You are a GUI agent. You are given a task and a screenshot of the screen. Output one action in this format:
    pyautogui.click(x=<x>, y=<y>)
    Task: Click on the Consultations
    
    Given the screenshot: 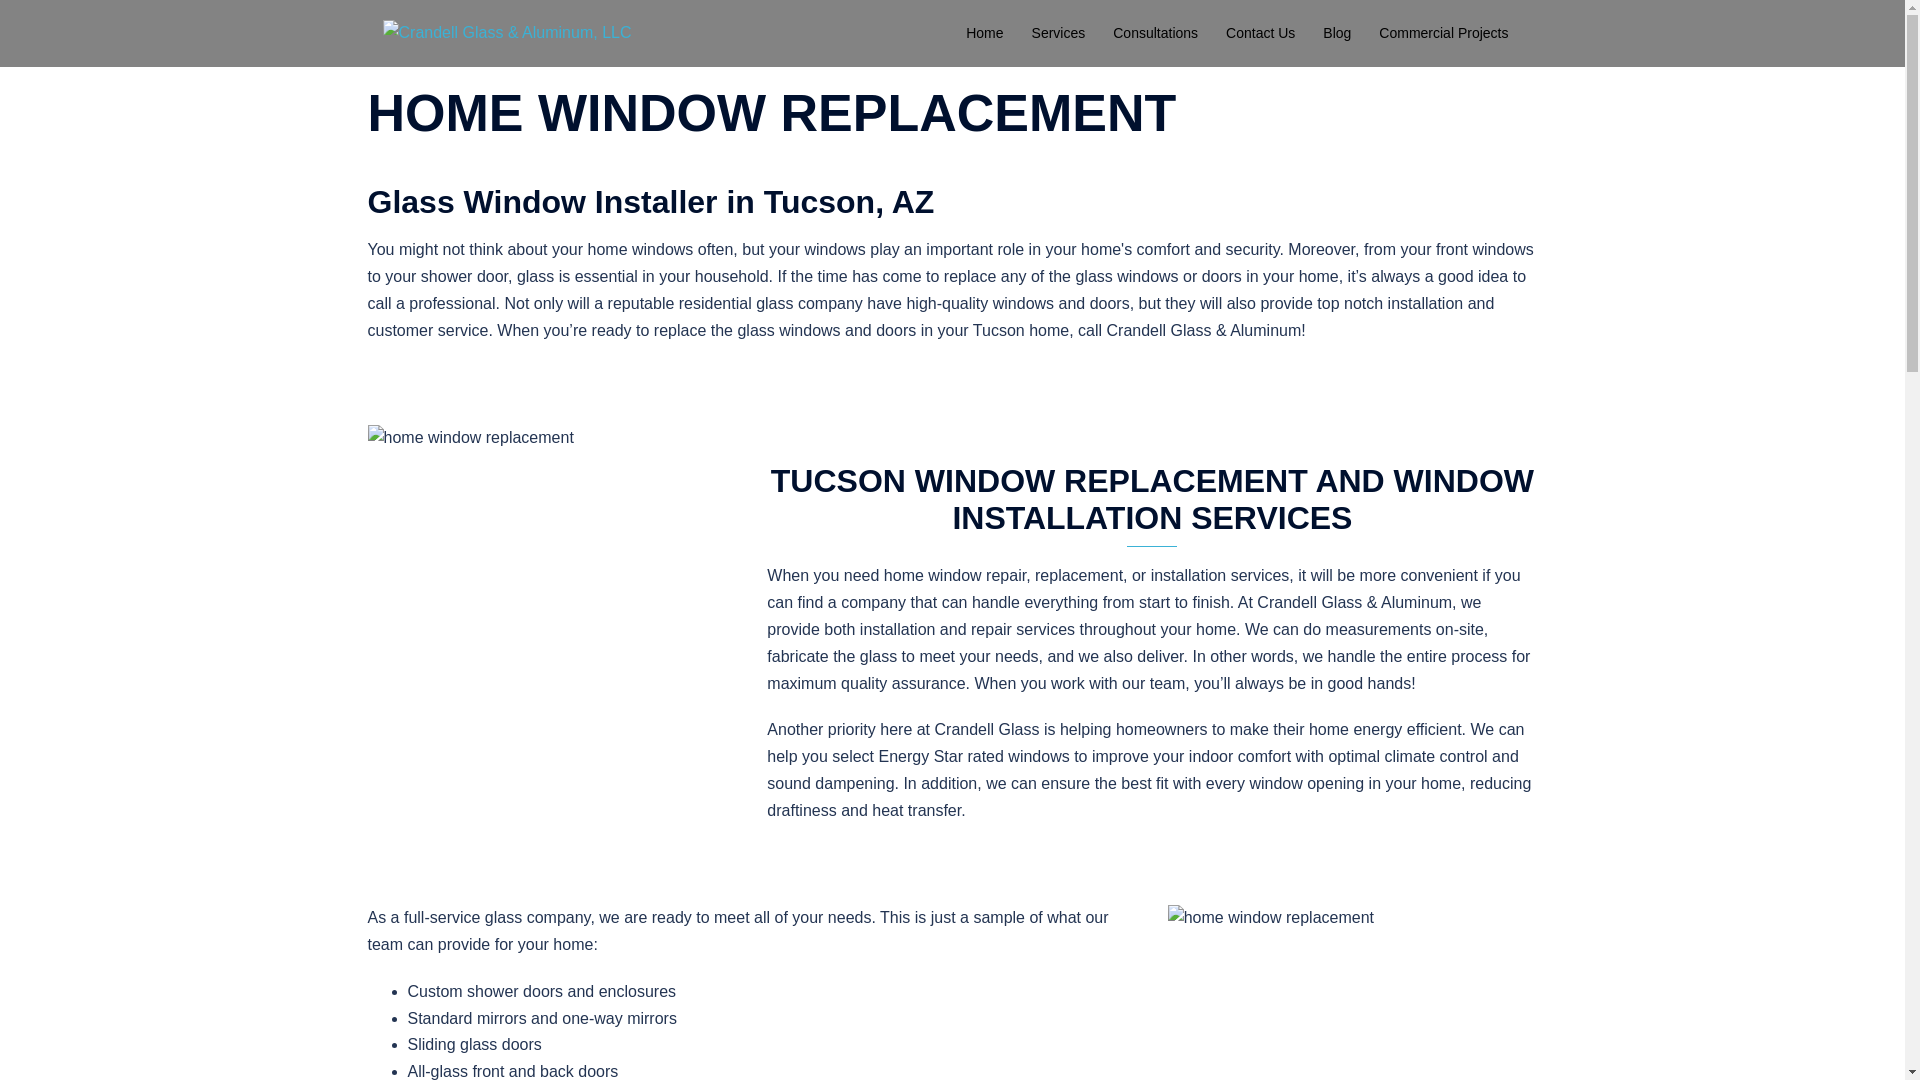 What is the action you would take?
    pyautogui.click(x=1156, y=34)
    